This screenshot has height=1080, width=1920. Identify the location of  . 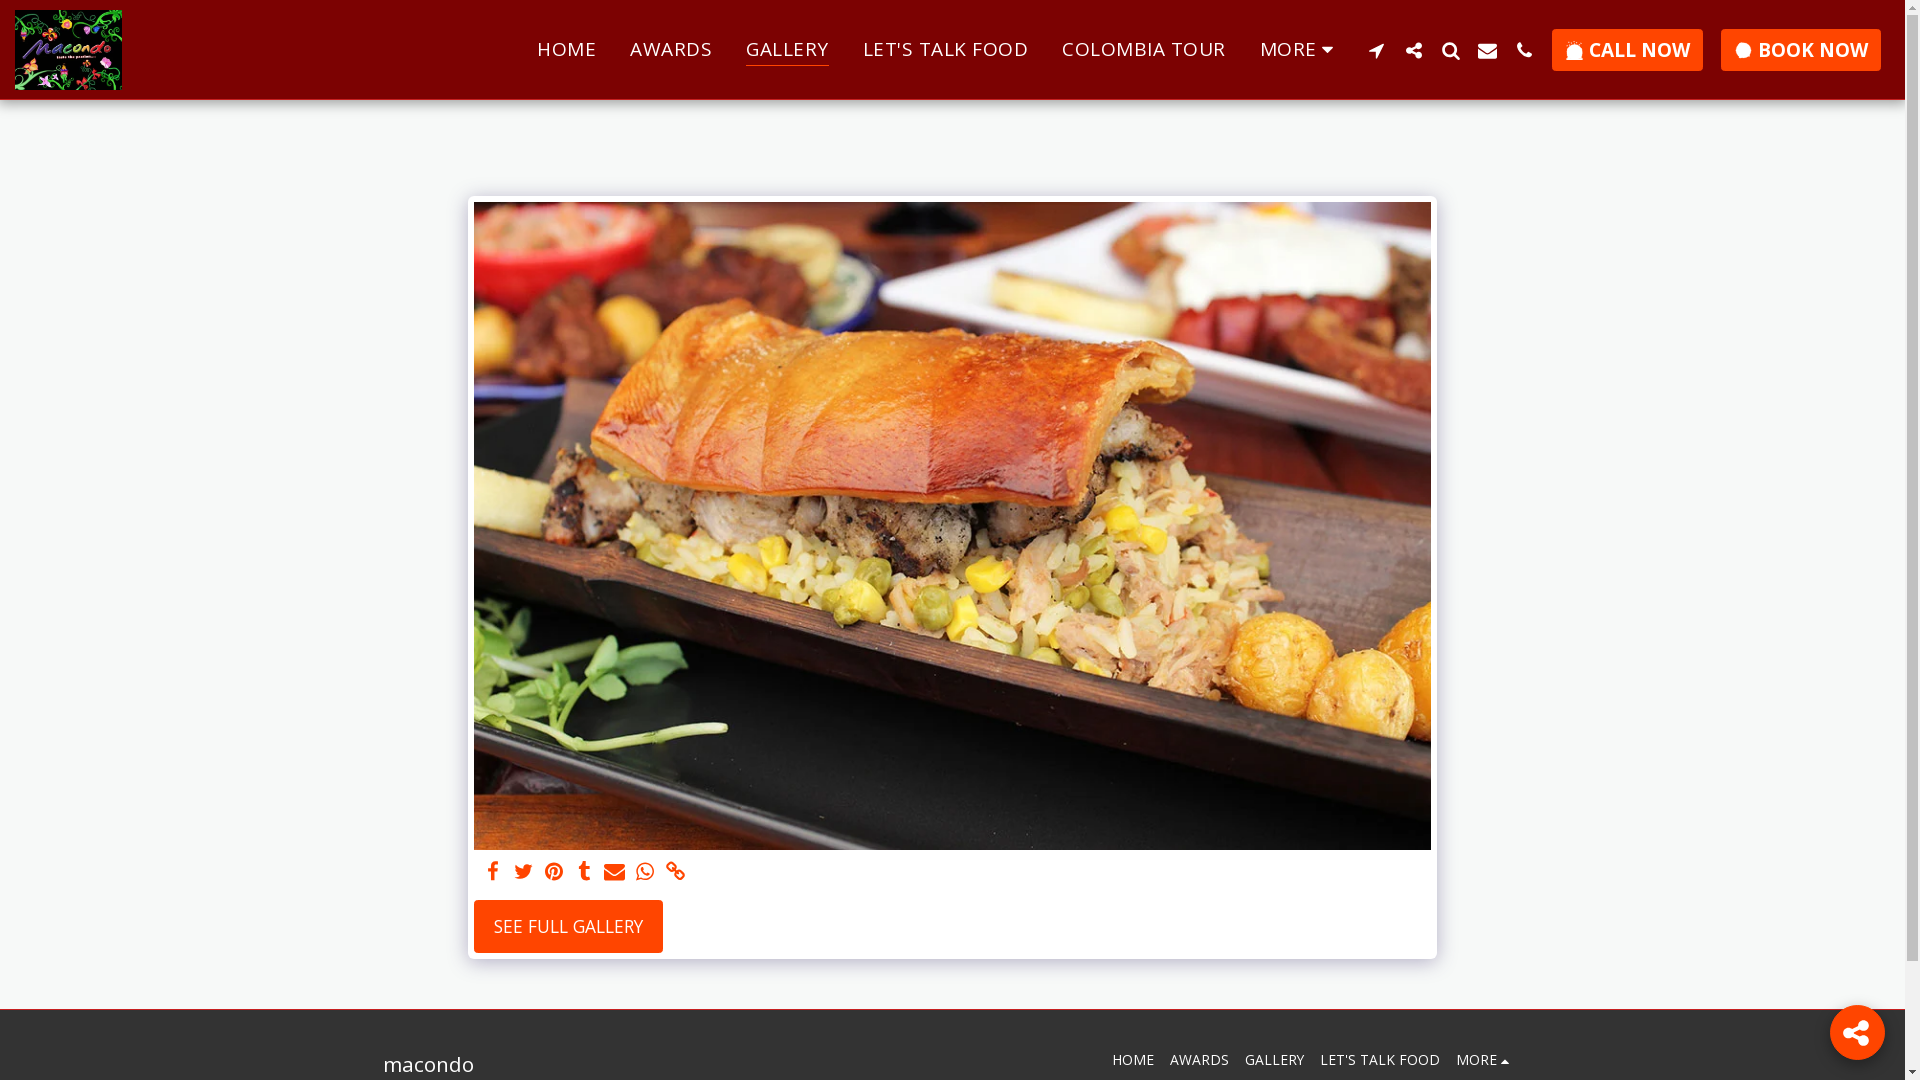
(645, 872).